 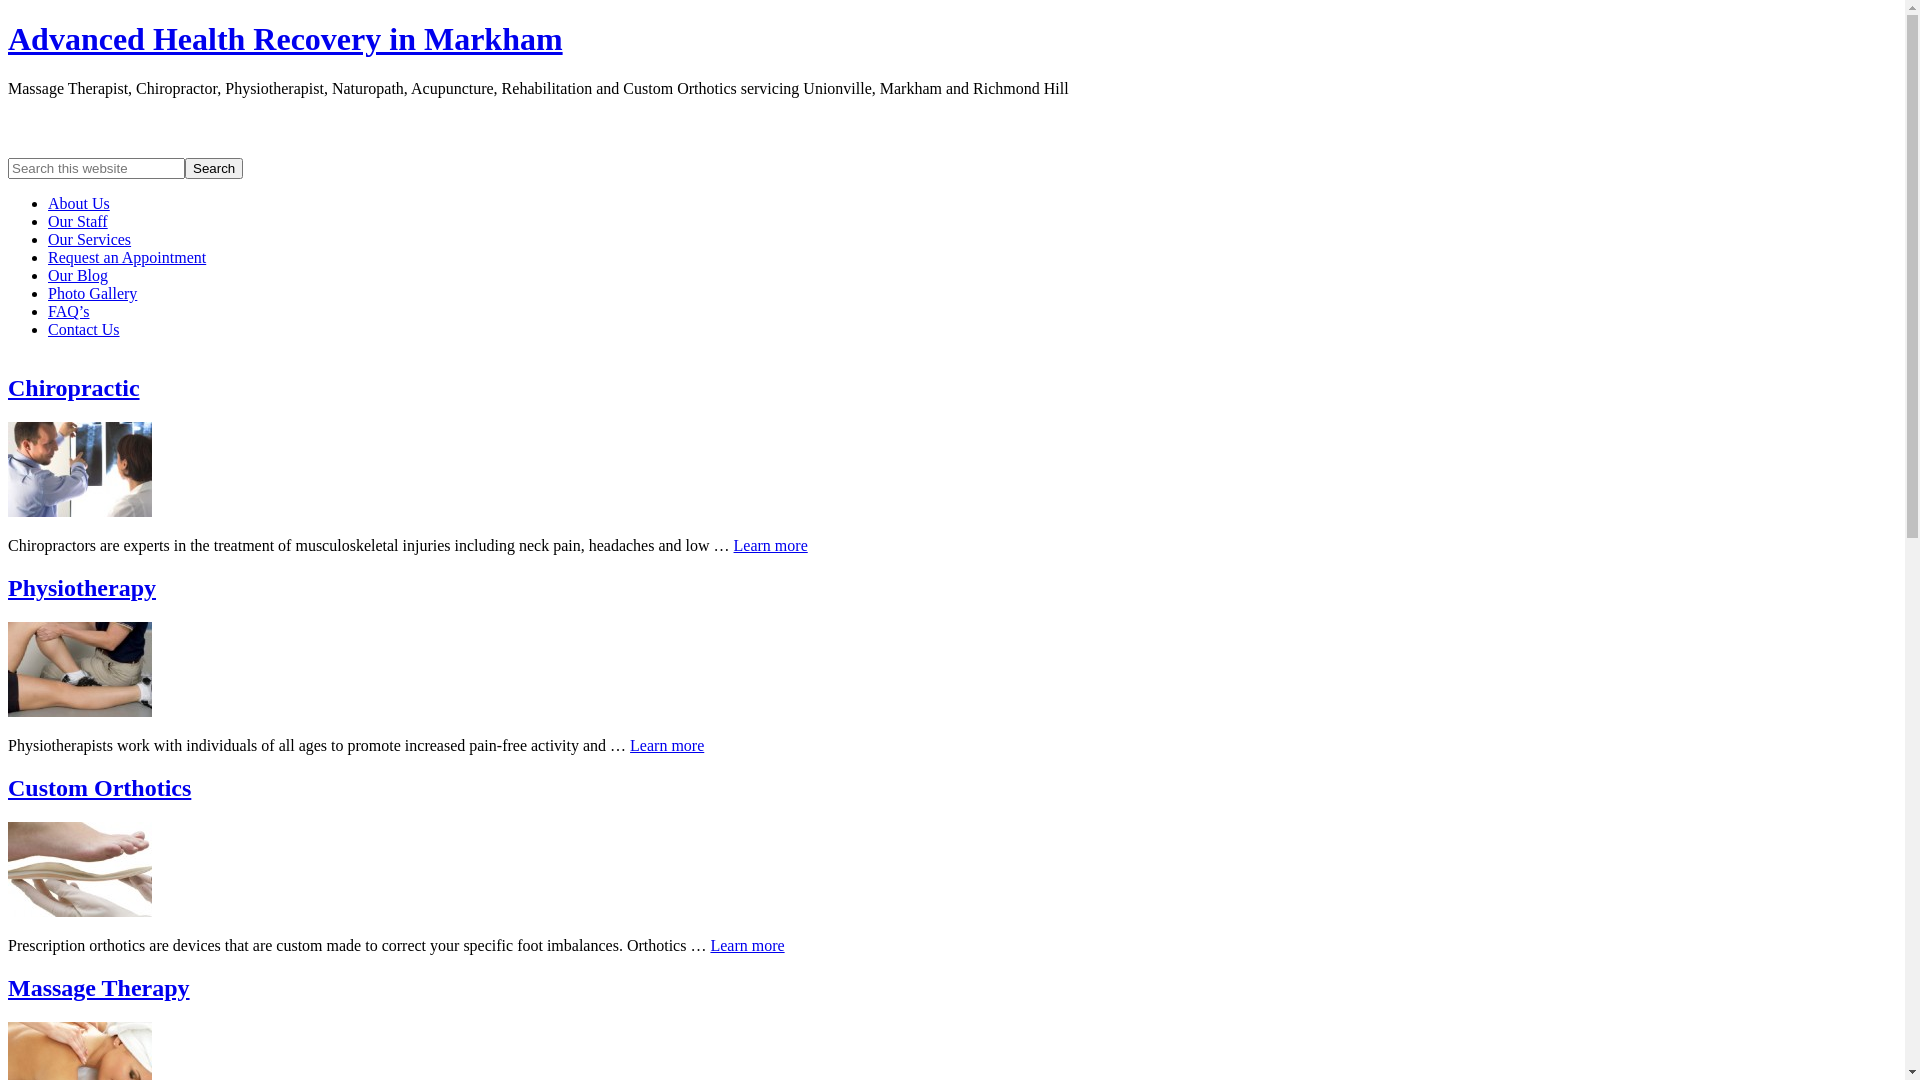 What do you see at coordinates (78, 276) in the screenshot?
I see `Our Blog` at bounding box center [78, 276].